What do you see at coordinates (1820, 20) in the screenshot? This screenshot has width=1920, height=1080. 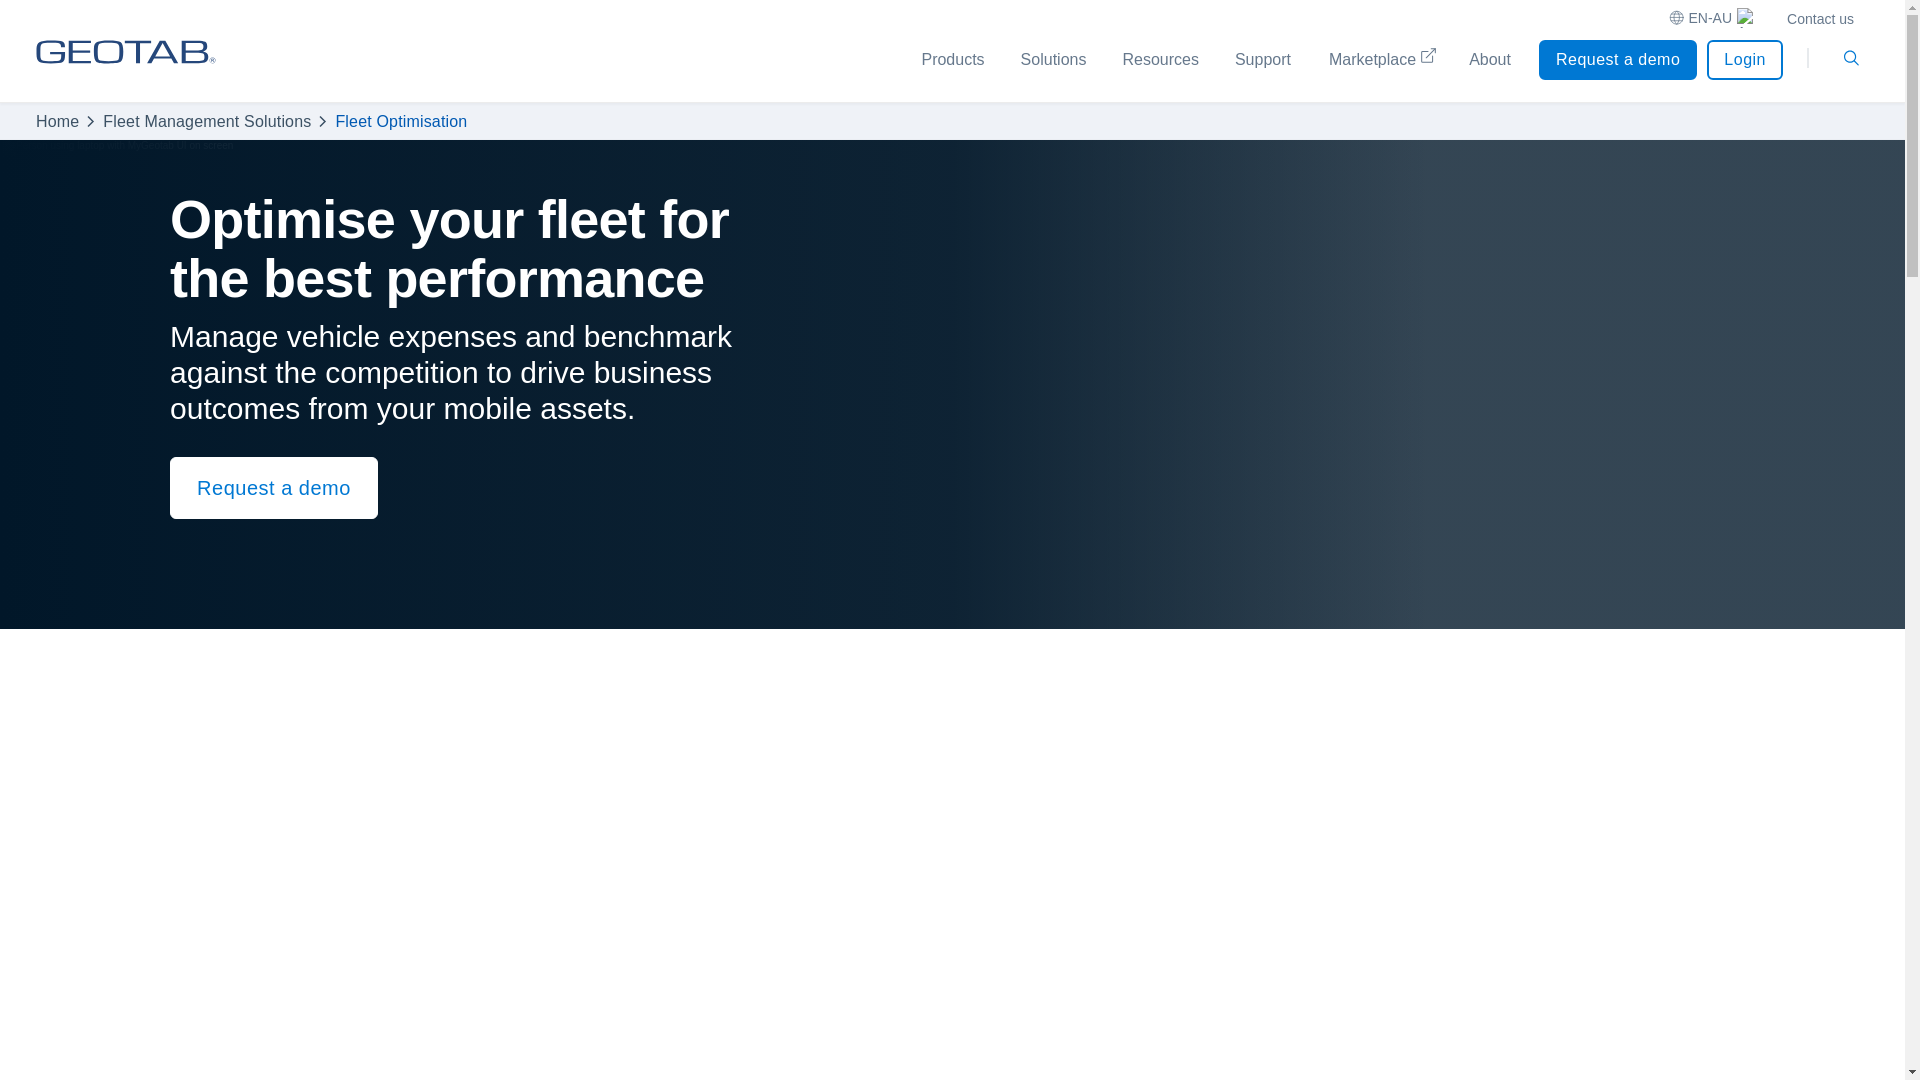 I see `Contact us` at bounding box center [1820, 20].